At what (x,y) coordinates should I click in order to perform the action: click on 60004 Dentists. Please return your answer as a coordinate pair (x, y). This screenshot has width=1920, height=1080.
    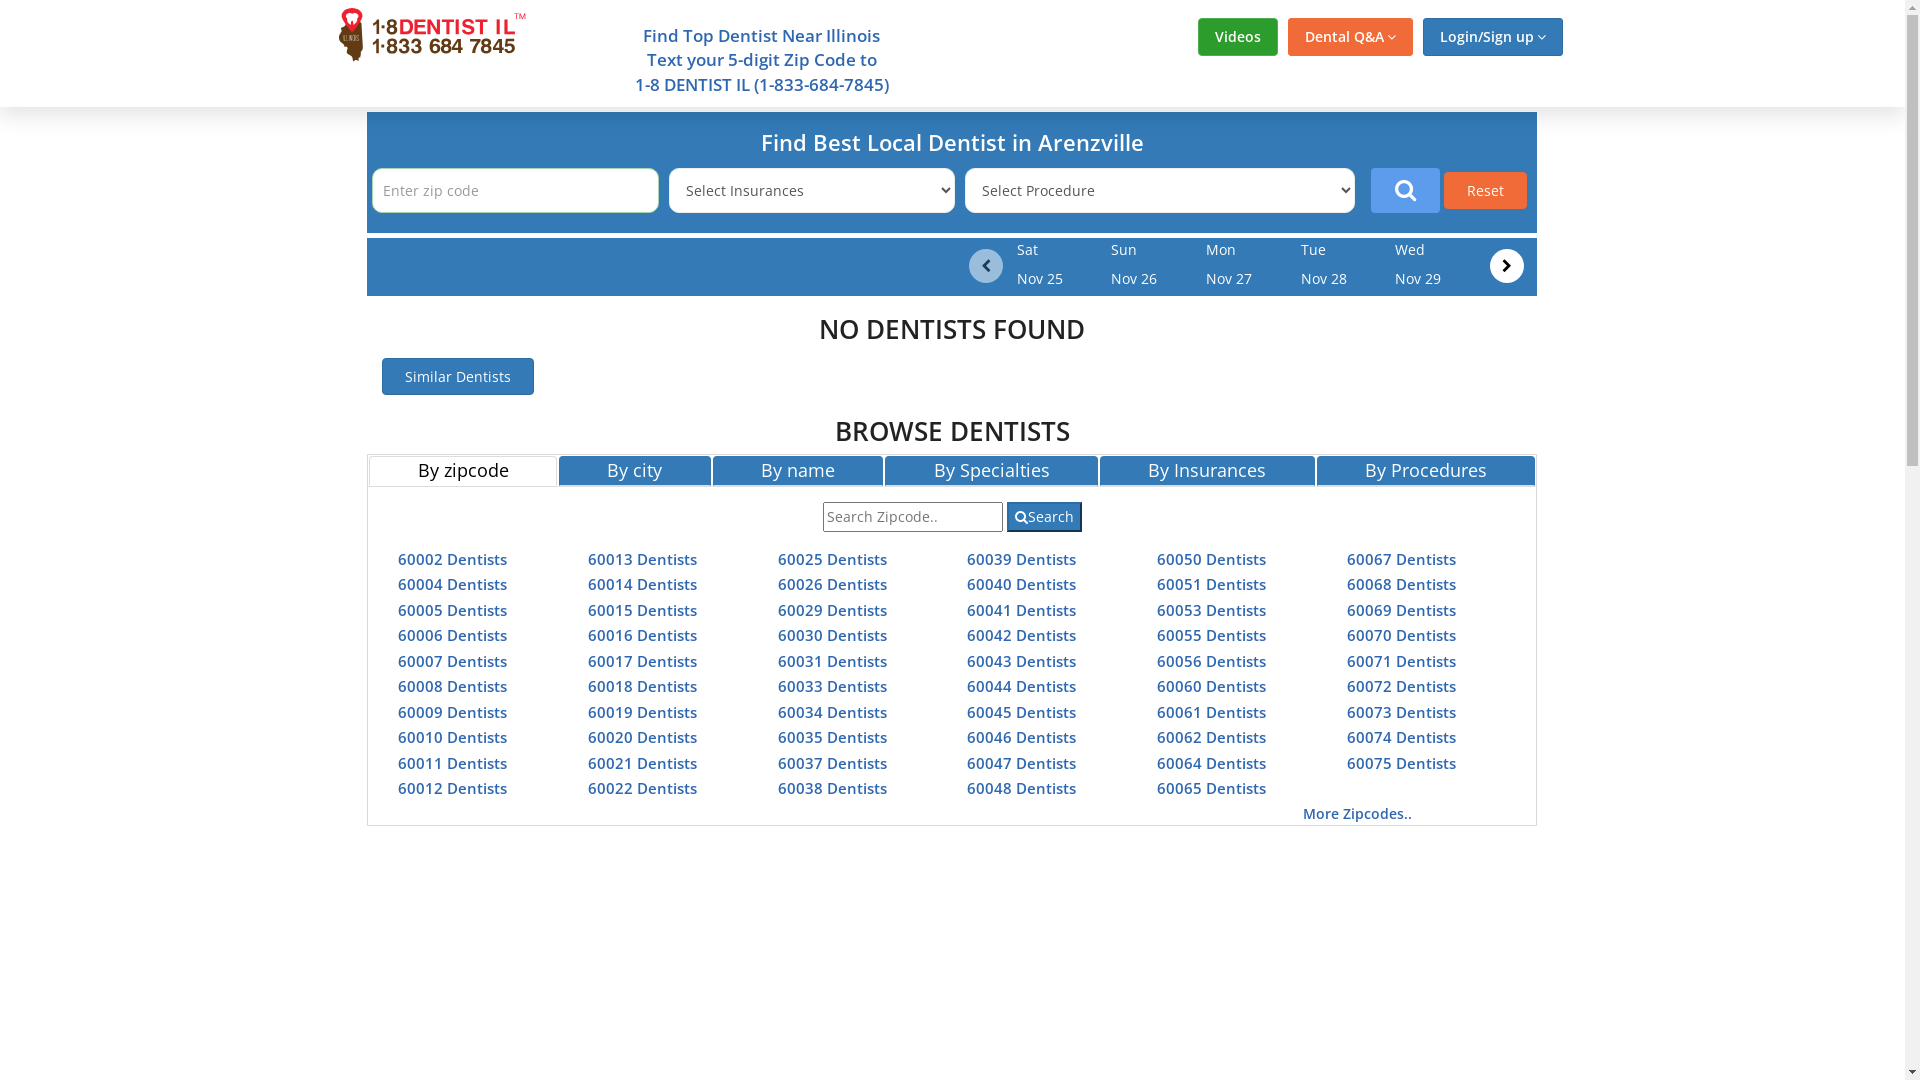
    Looking at the image, I should click on (452, 584).